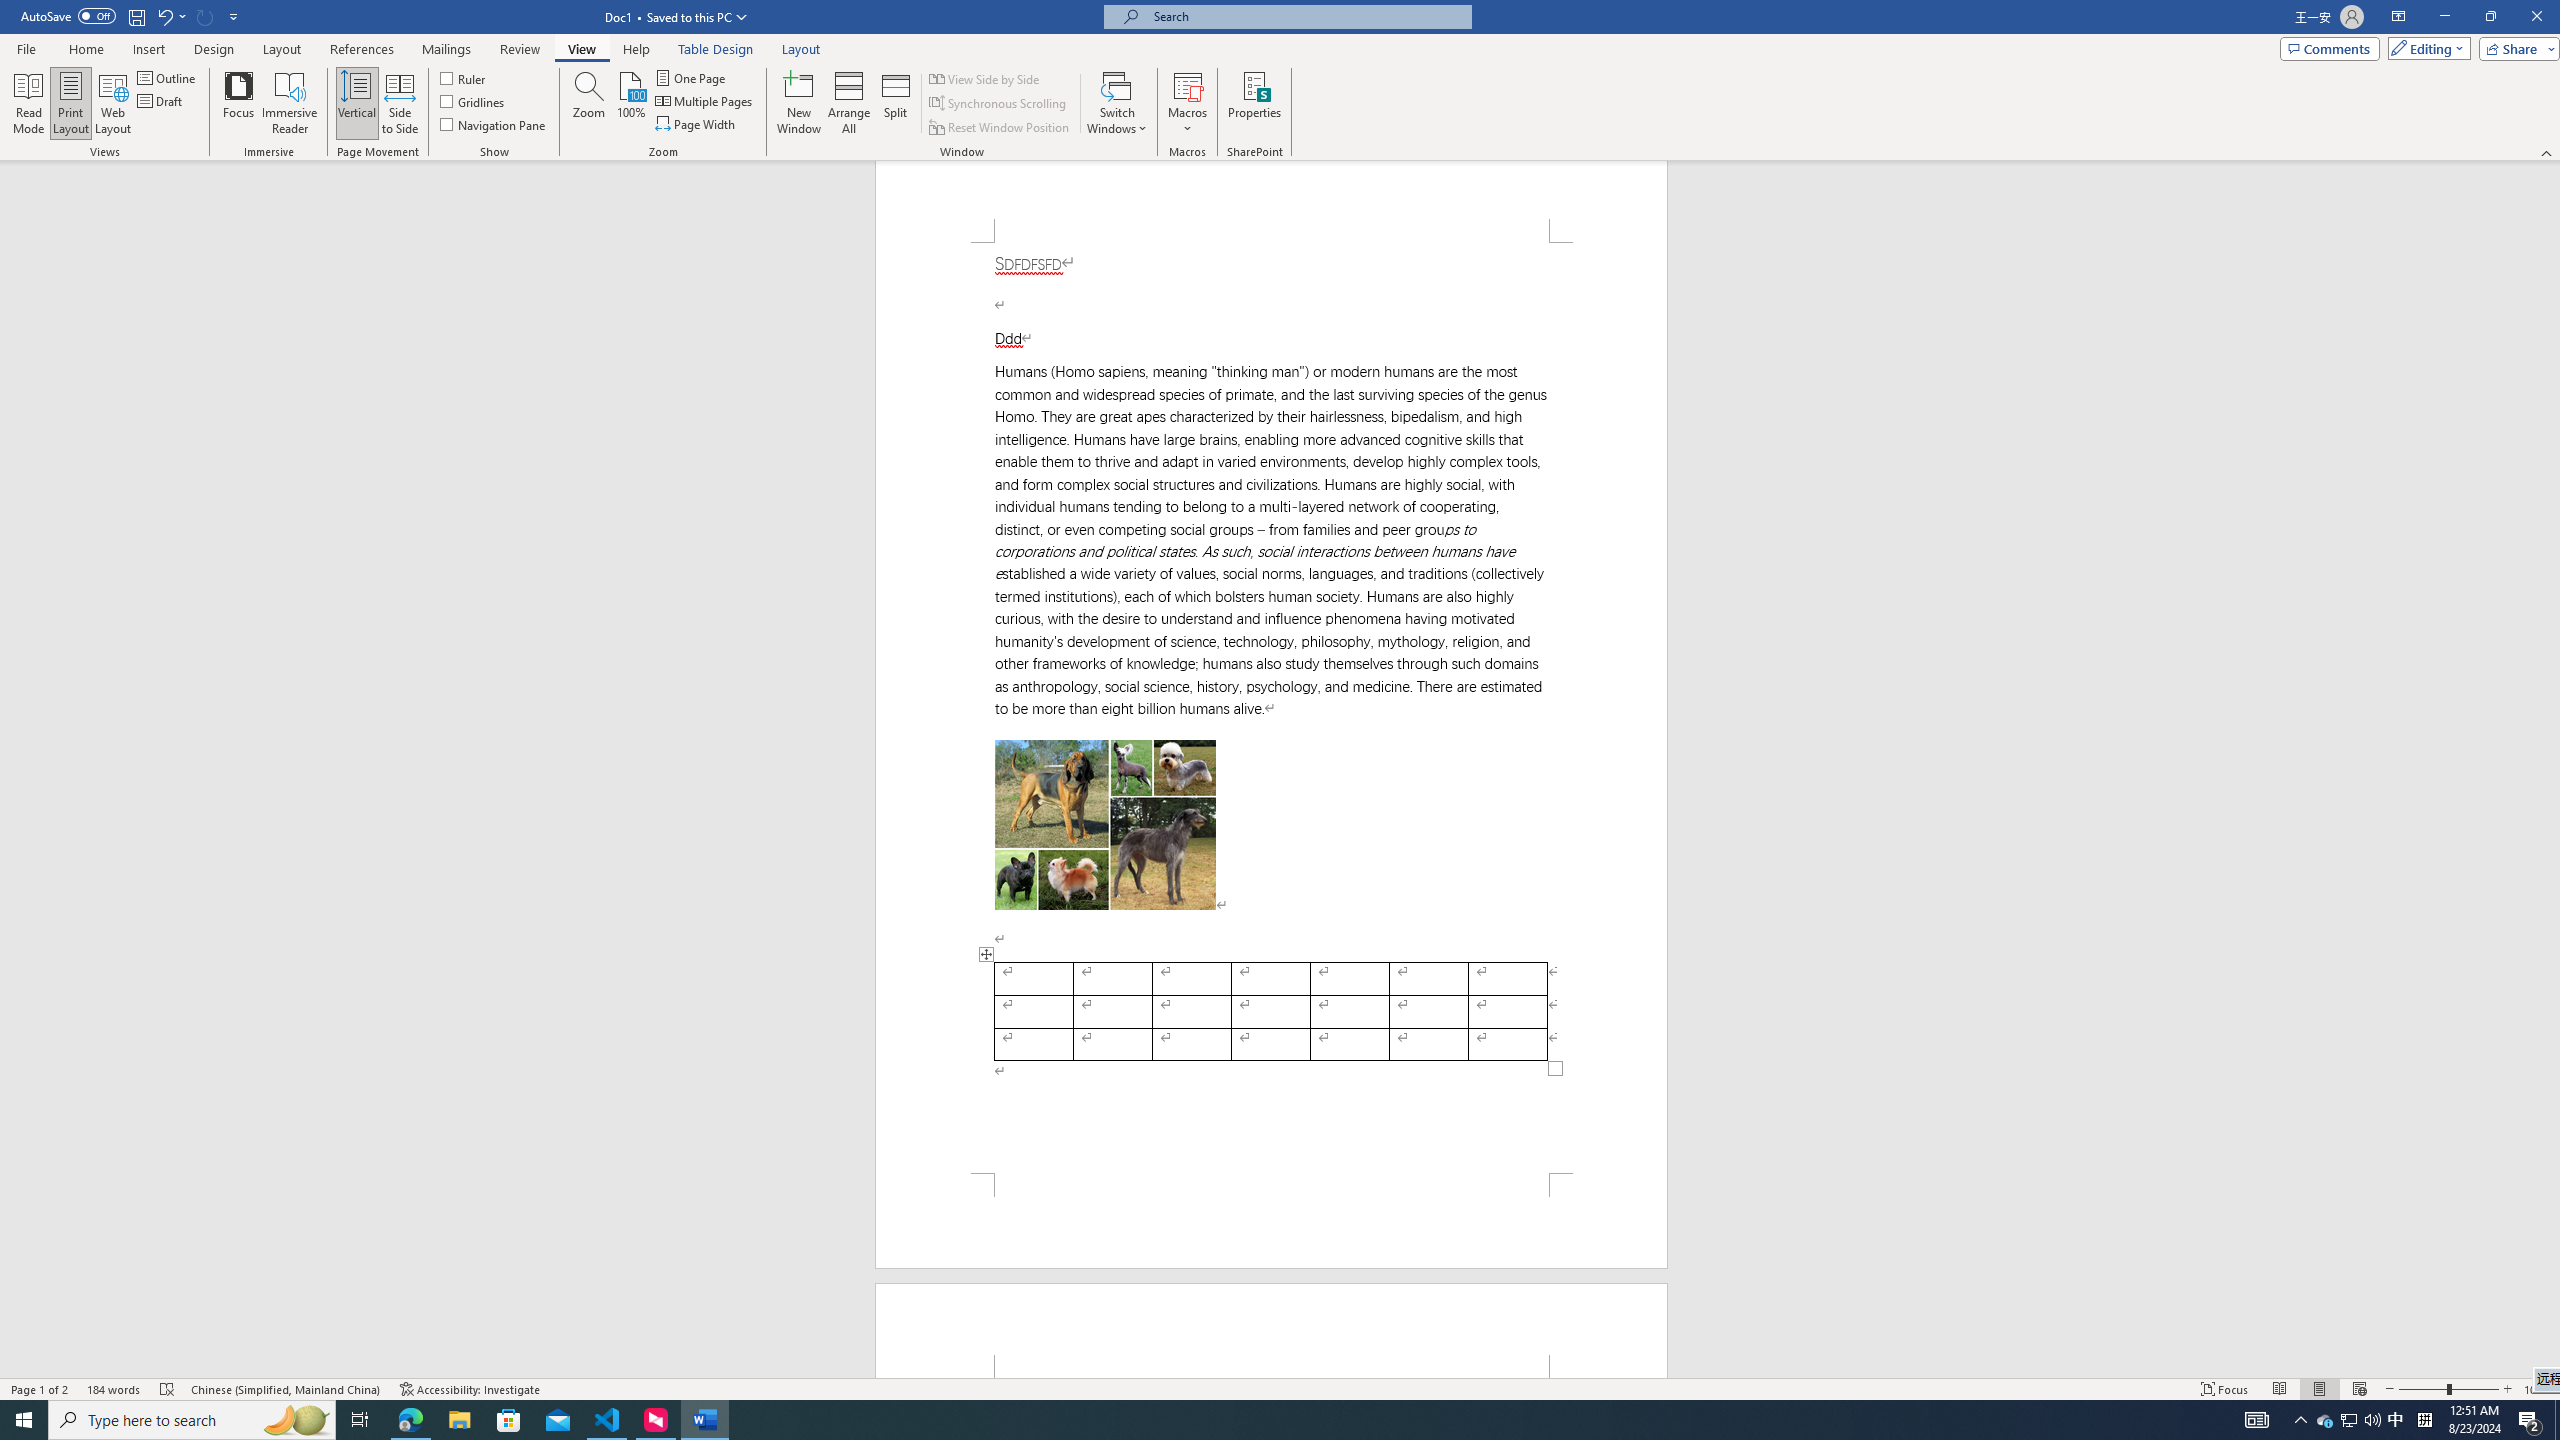 Image resolution: width=2560 pixels, height=1440 pixels. I want to click on Zoom 100%, so click(2538, 1389).